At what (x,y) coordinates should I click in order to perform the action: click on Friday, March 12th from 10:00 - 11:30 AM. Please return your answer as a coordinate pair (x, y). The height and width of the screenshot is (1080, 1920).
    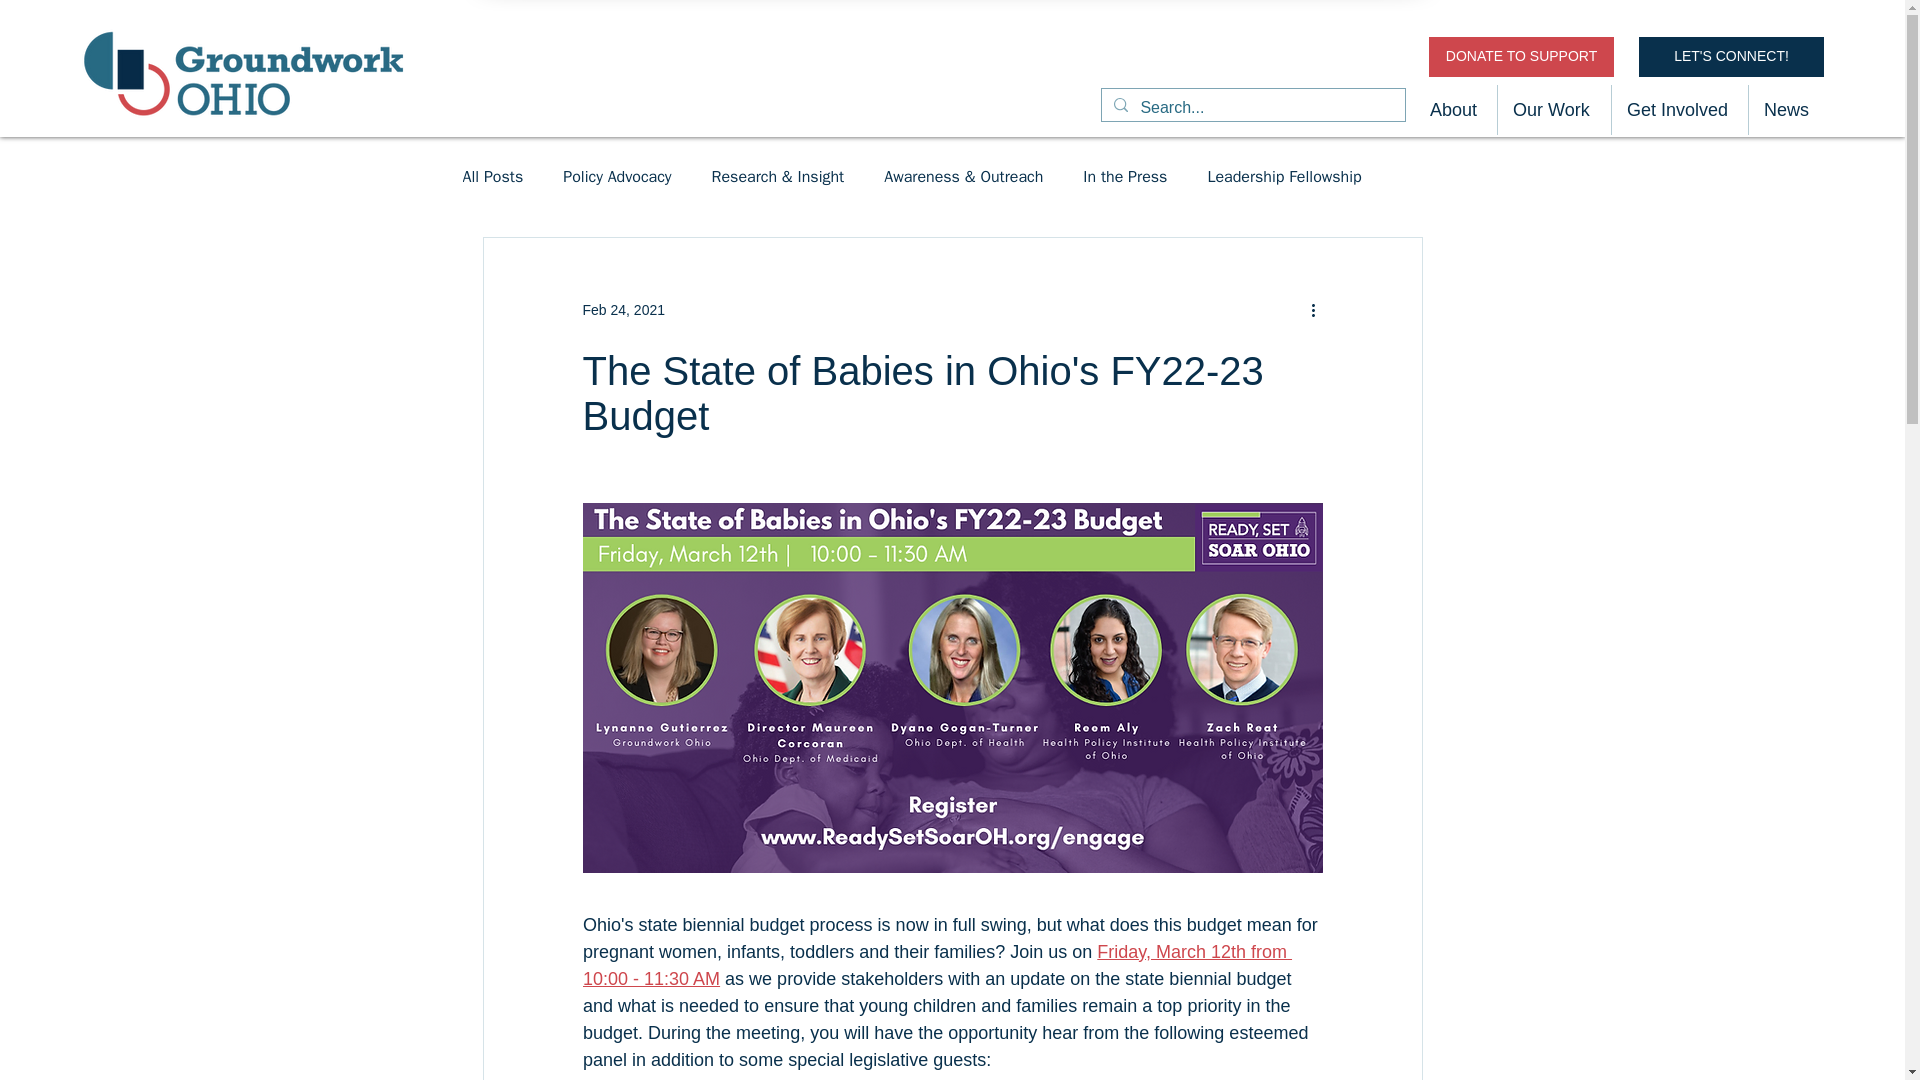
    Looking at the image, I should click on (936, 965).